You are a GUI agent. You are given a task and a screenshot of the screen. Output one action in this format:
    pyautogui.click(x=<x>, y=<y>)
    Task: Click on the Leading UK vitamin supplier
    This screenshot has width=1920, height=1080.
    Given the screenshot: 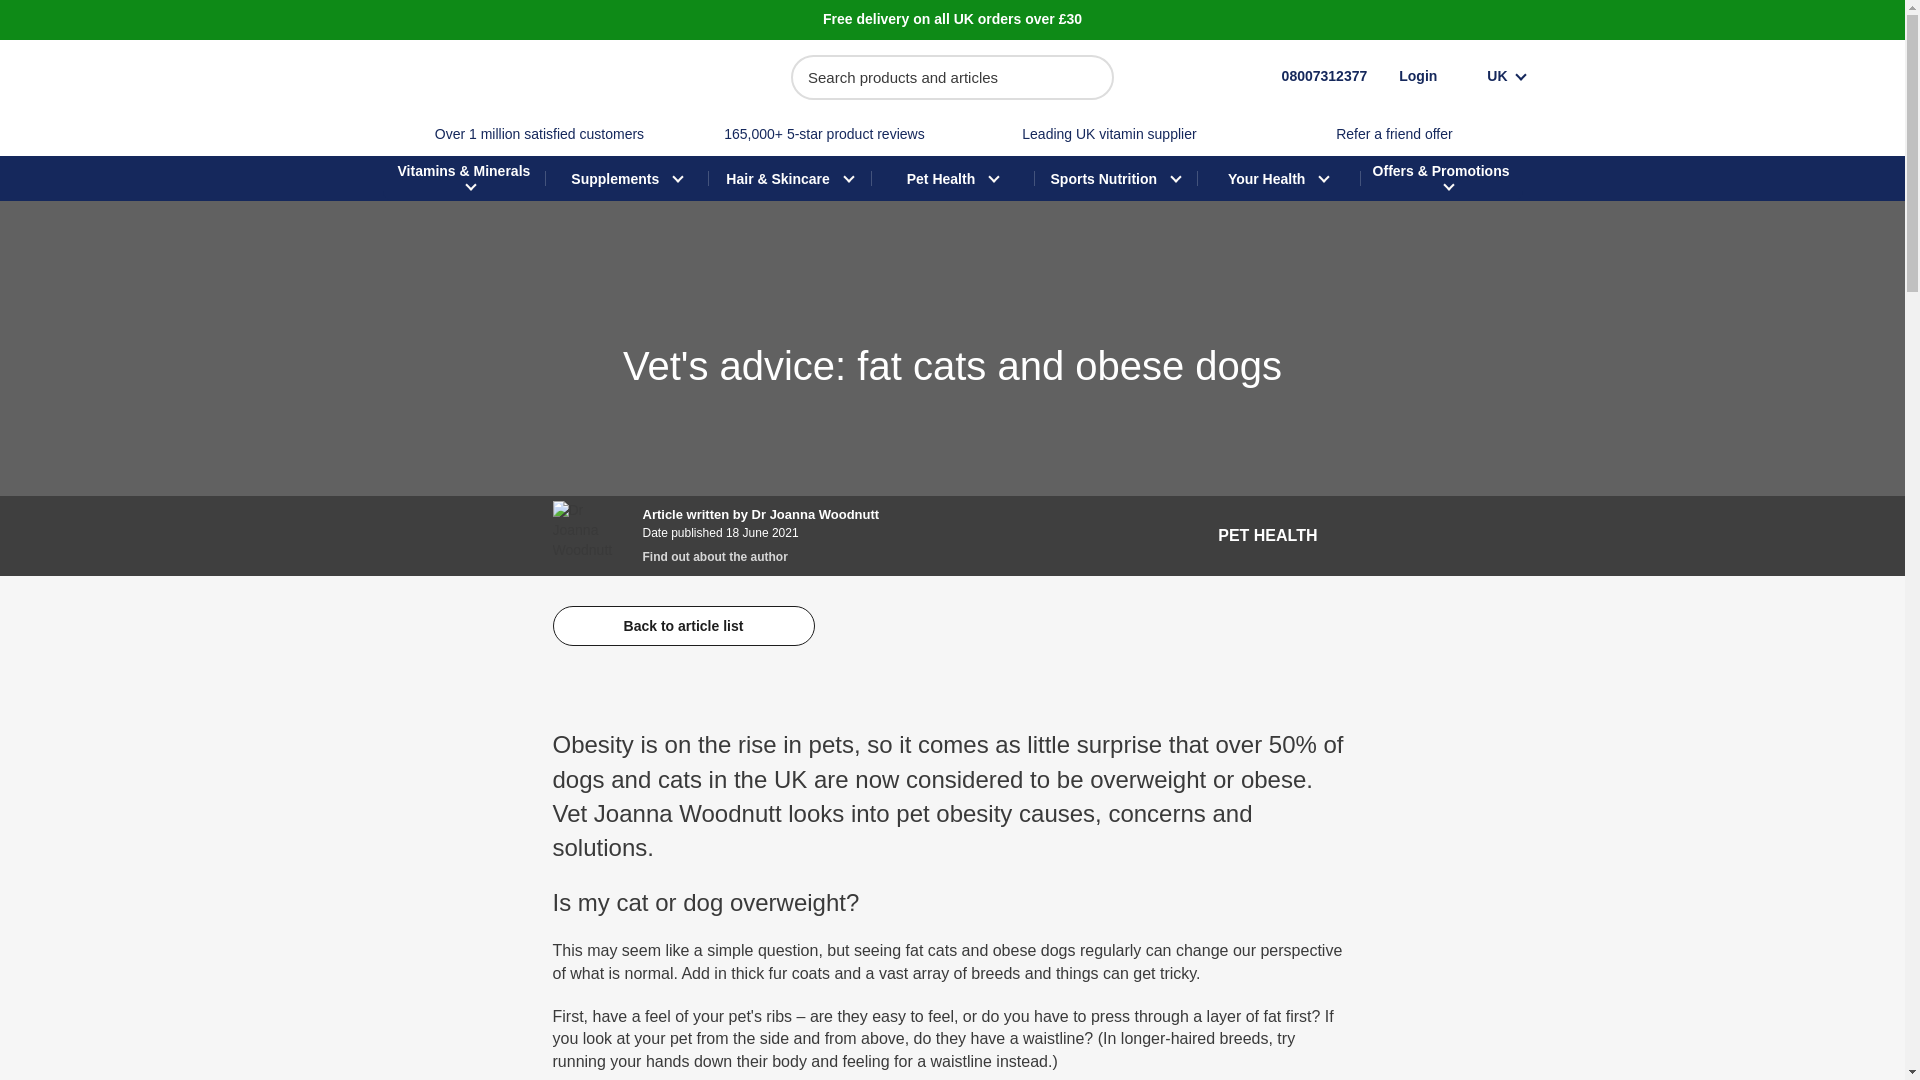 What is the action you would take?
    pyautogui.click(x=1108, y=134)
    